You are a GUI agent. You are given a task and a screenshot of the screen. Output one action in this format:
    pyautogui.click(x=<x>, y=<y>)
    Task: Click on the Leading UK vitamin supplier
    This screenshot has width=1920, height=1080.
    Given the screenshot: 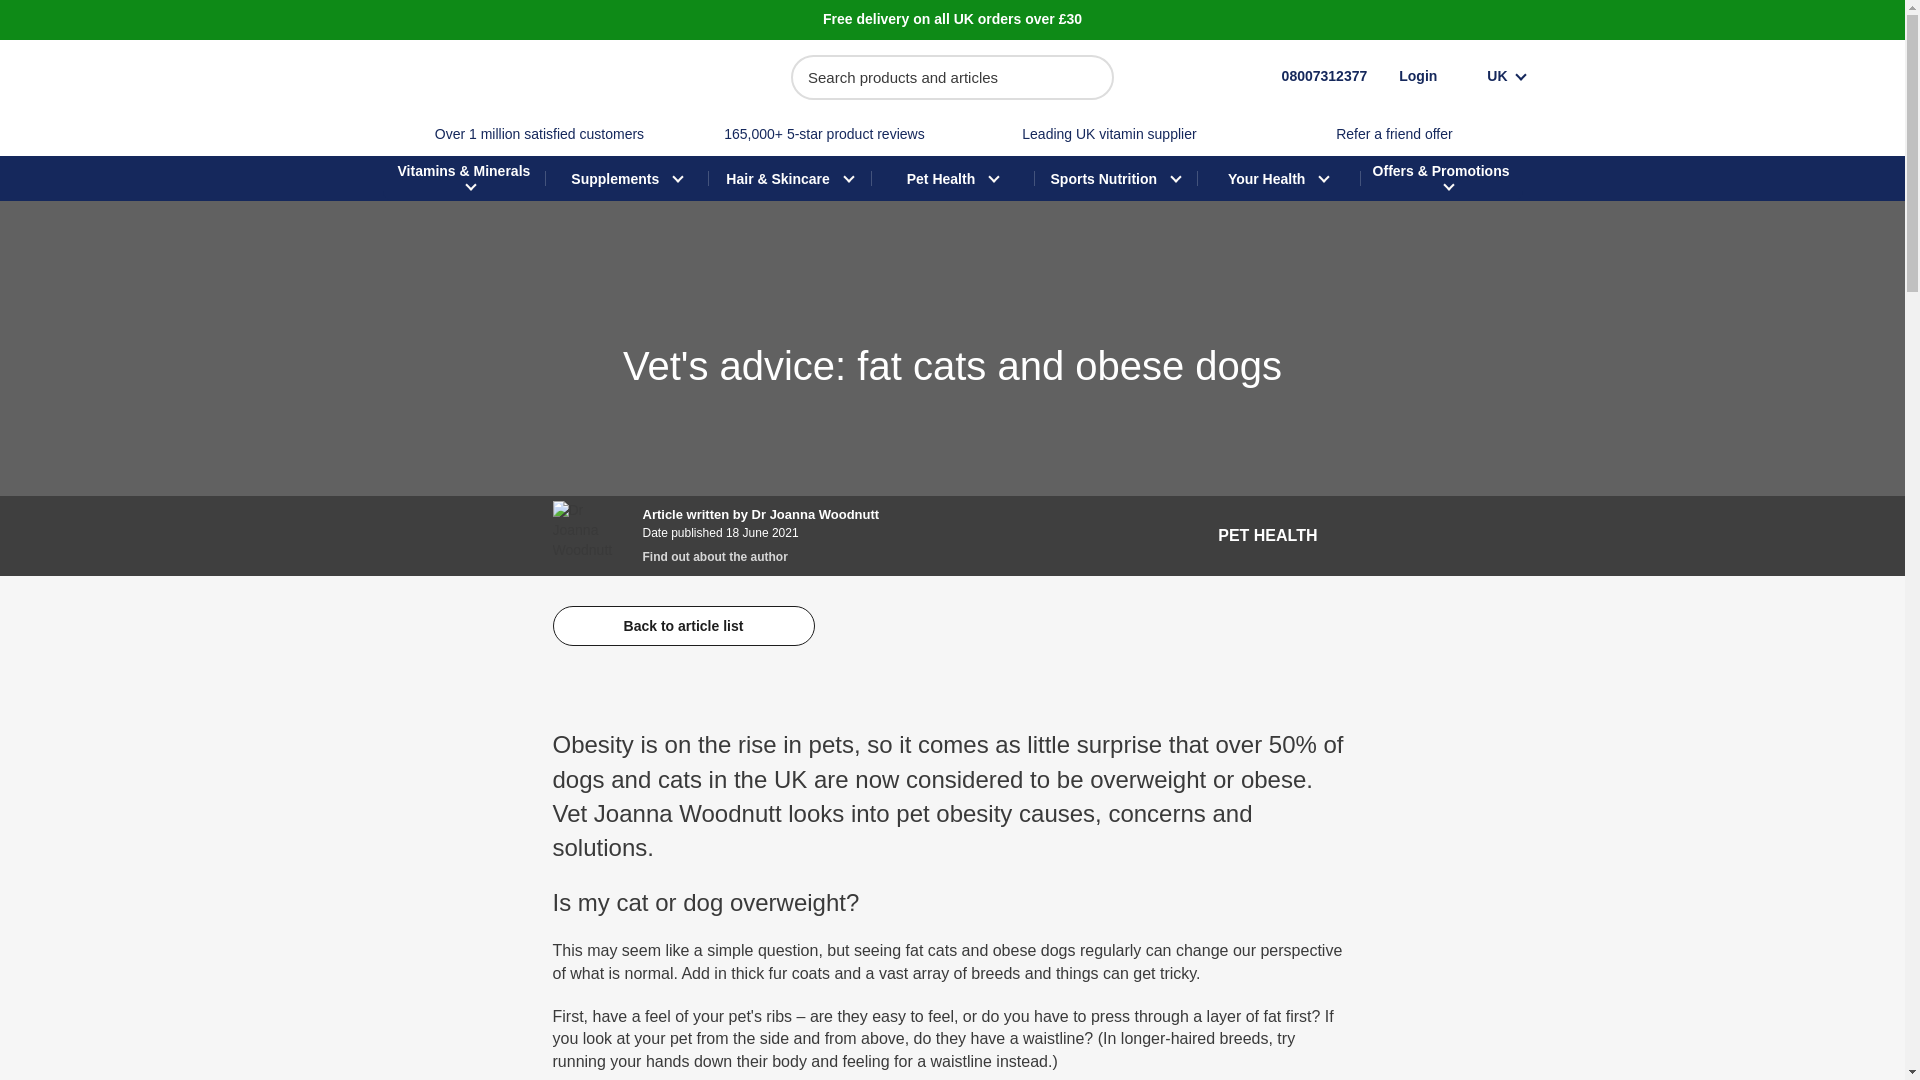 What is the action you would take?
    pyautogui.click(x=1108, y=134)
    